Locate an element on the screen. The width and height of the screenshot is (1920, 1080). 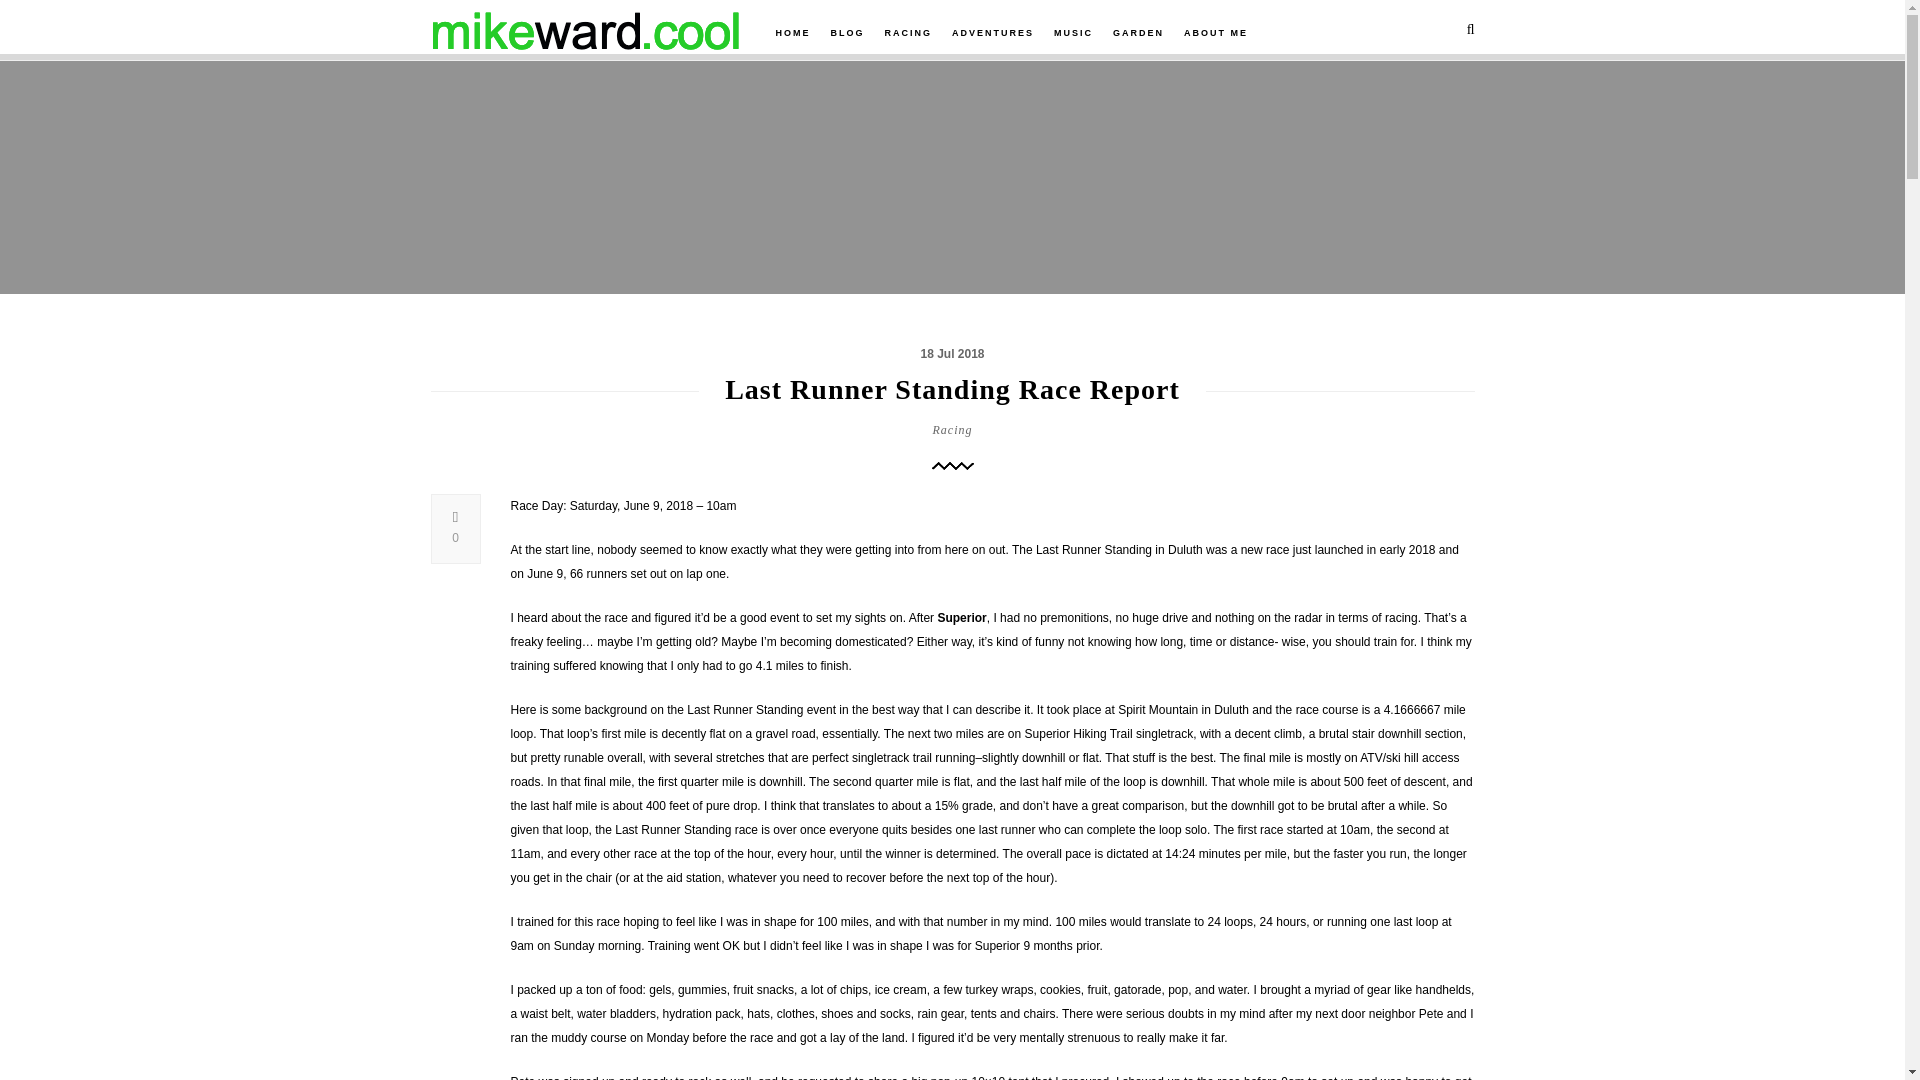
ABOUT ME is located at coordinates (1216, 32).